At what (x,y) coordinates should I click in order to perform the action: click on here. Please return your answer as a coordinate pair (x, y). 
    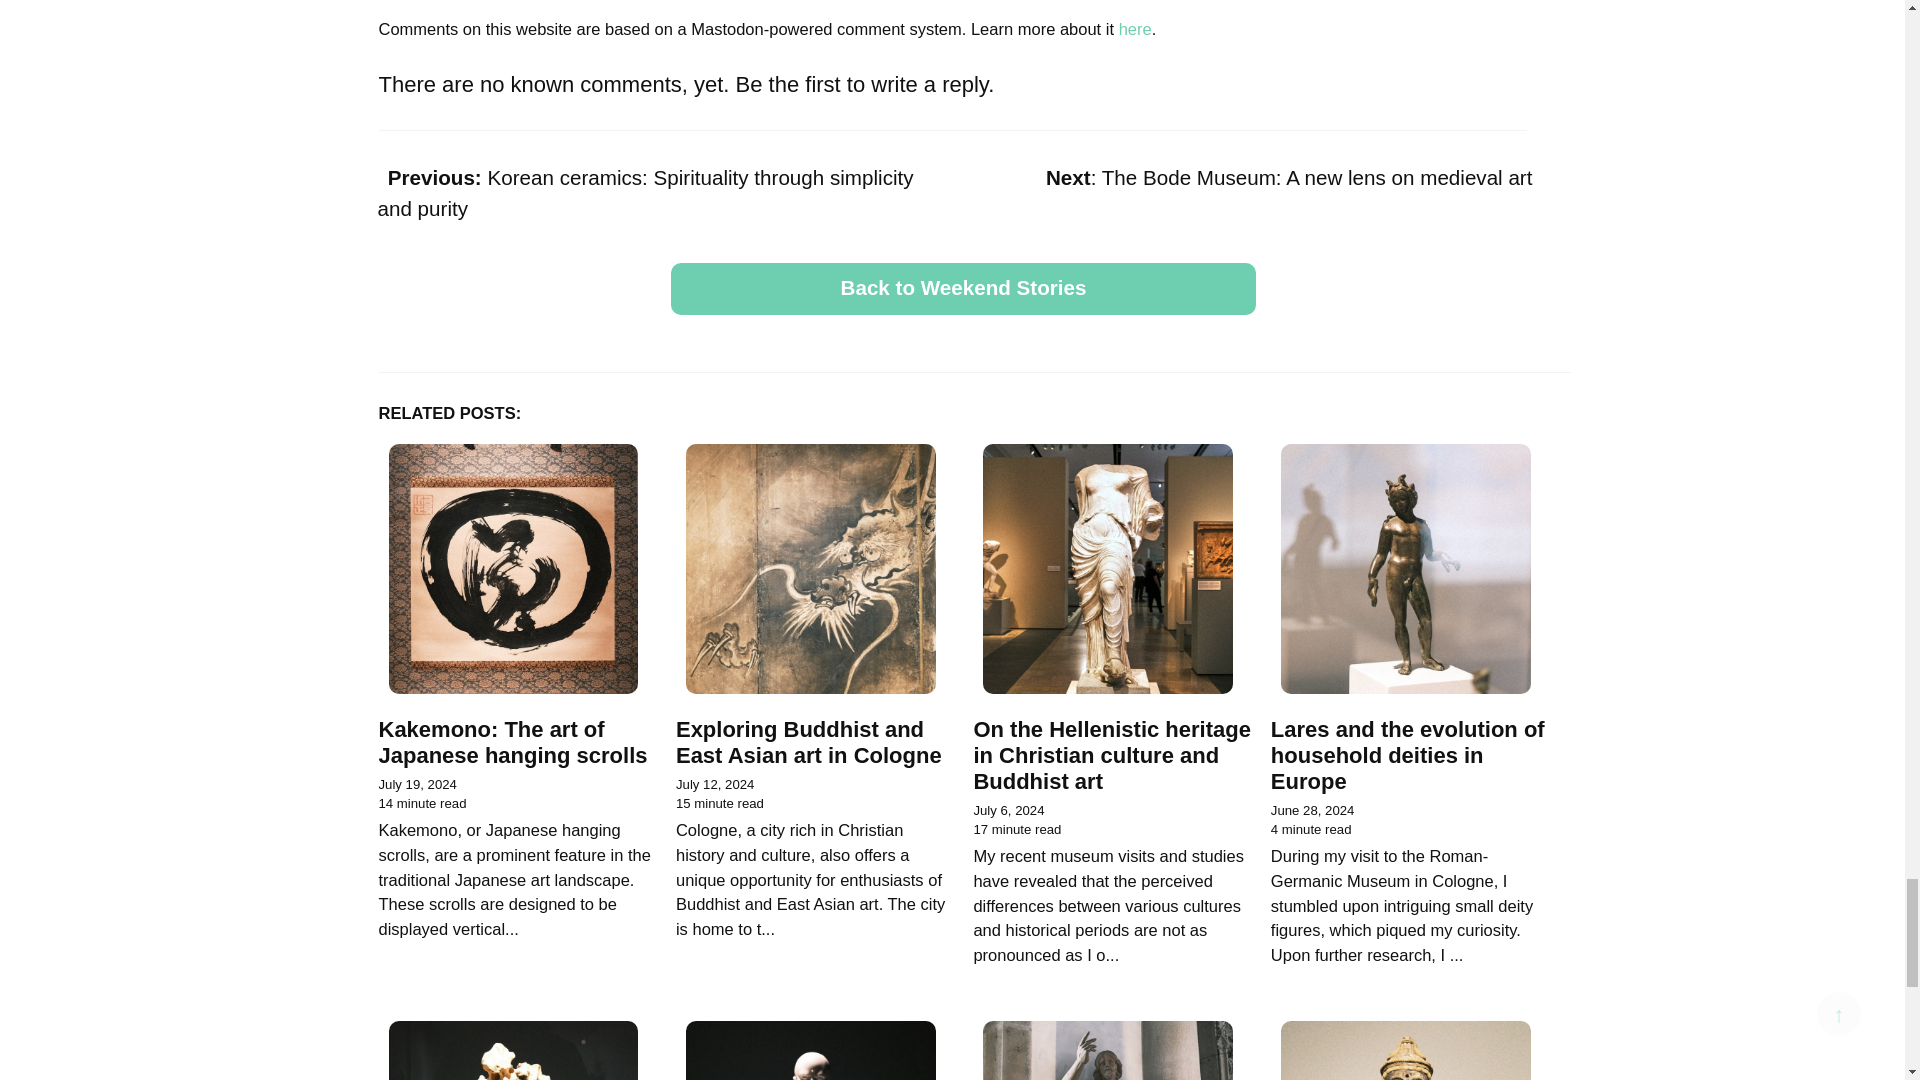
    Looking at the image, I should click on (962, 289).